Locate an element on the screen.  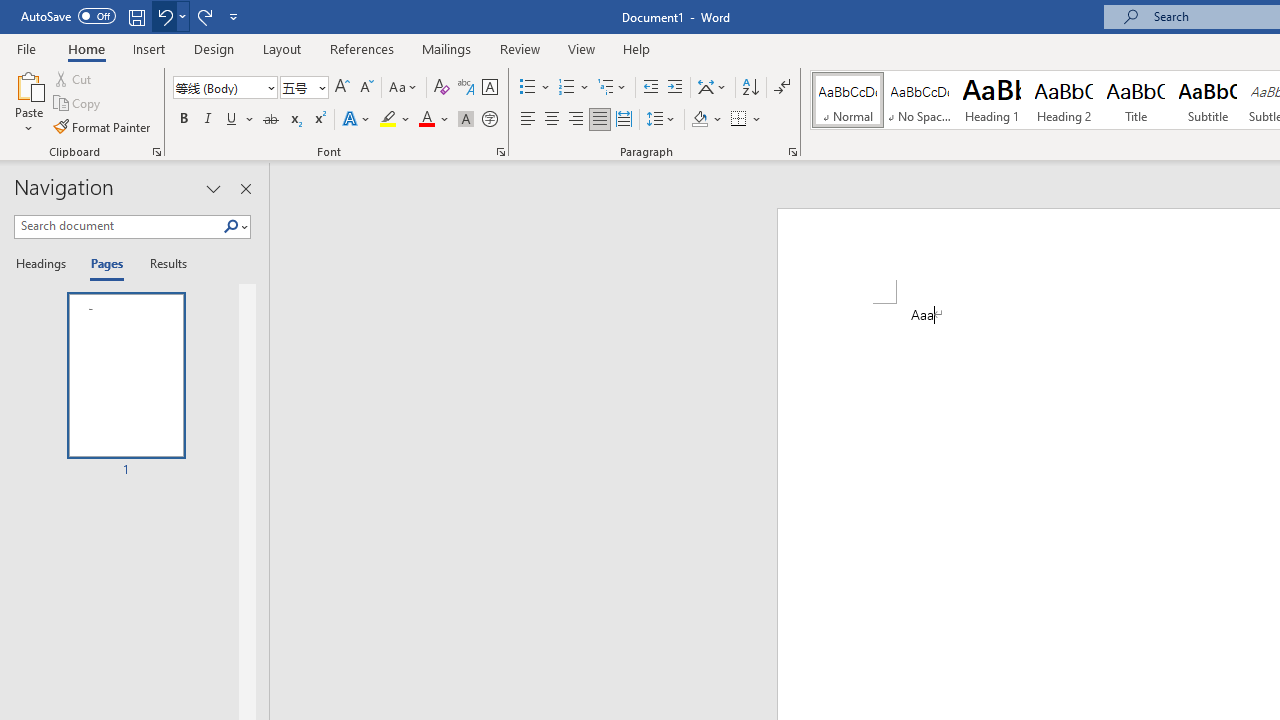
References is located at coordinates (362, 48).